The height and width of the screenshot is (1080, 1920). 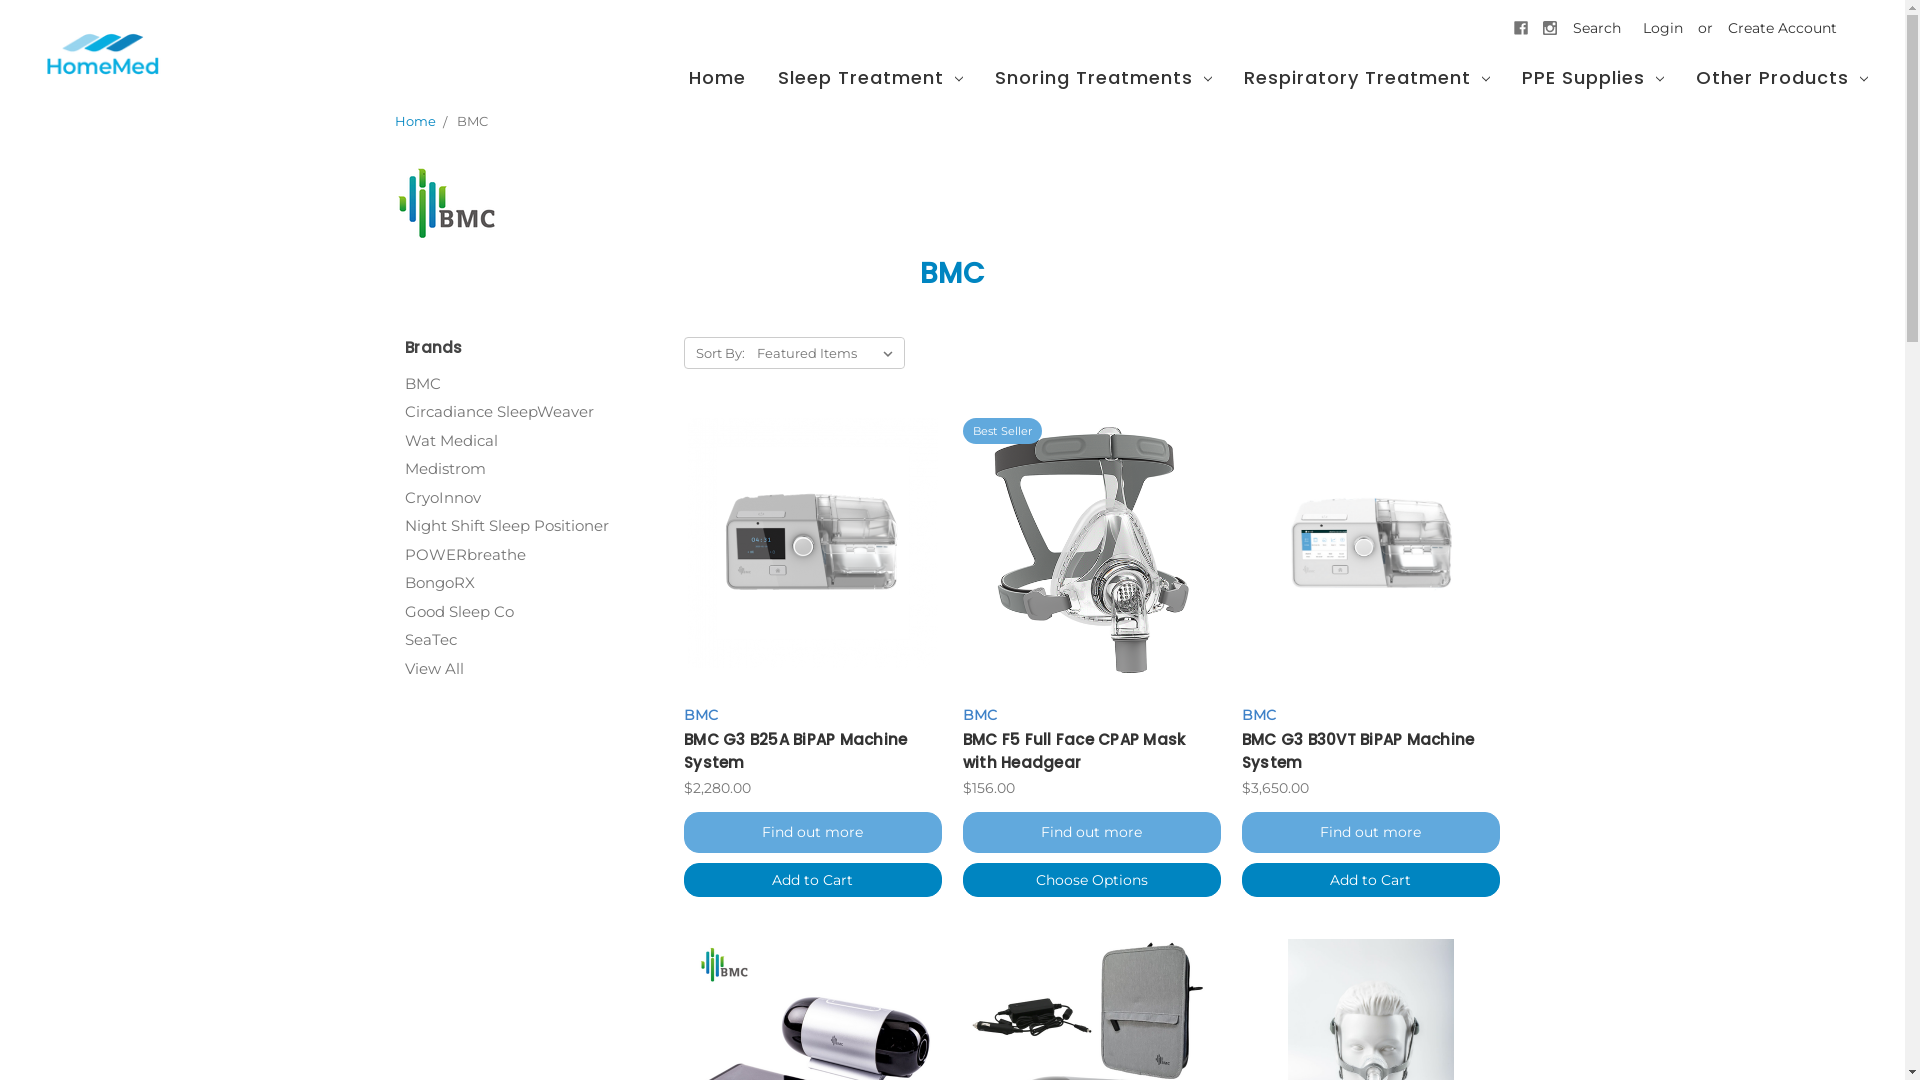 What do you see at coordinates (534, 612) in the screenshot?
I see `Good Sleep Co` at bounding box center [534, 612].